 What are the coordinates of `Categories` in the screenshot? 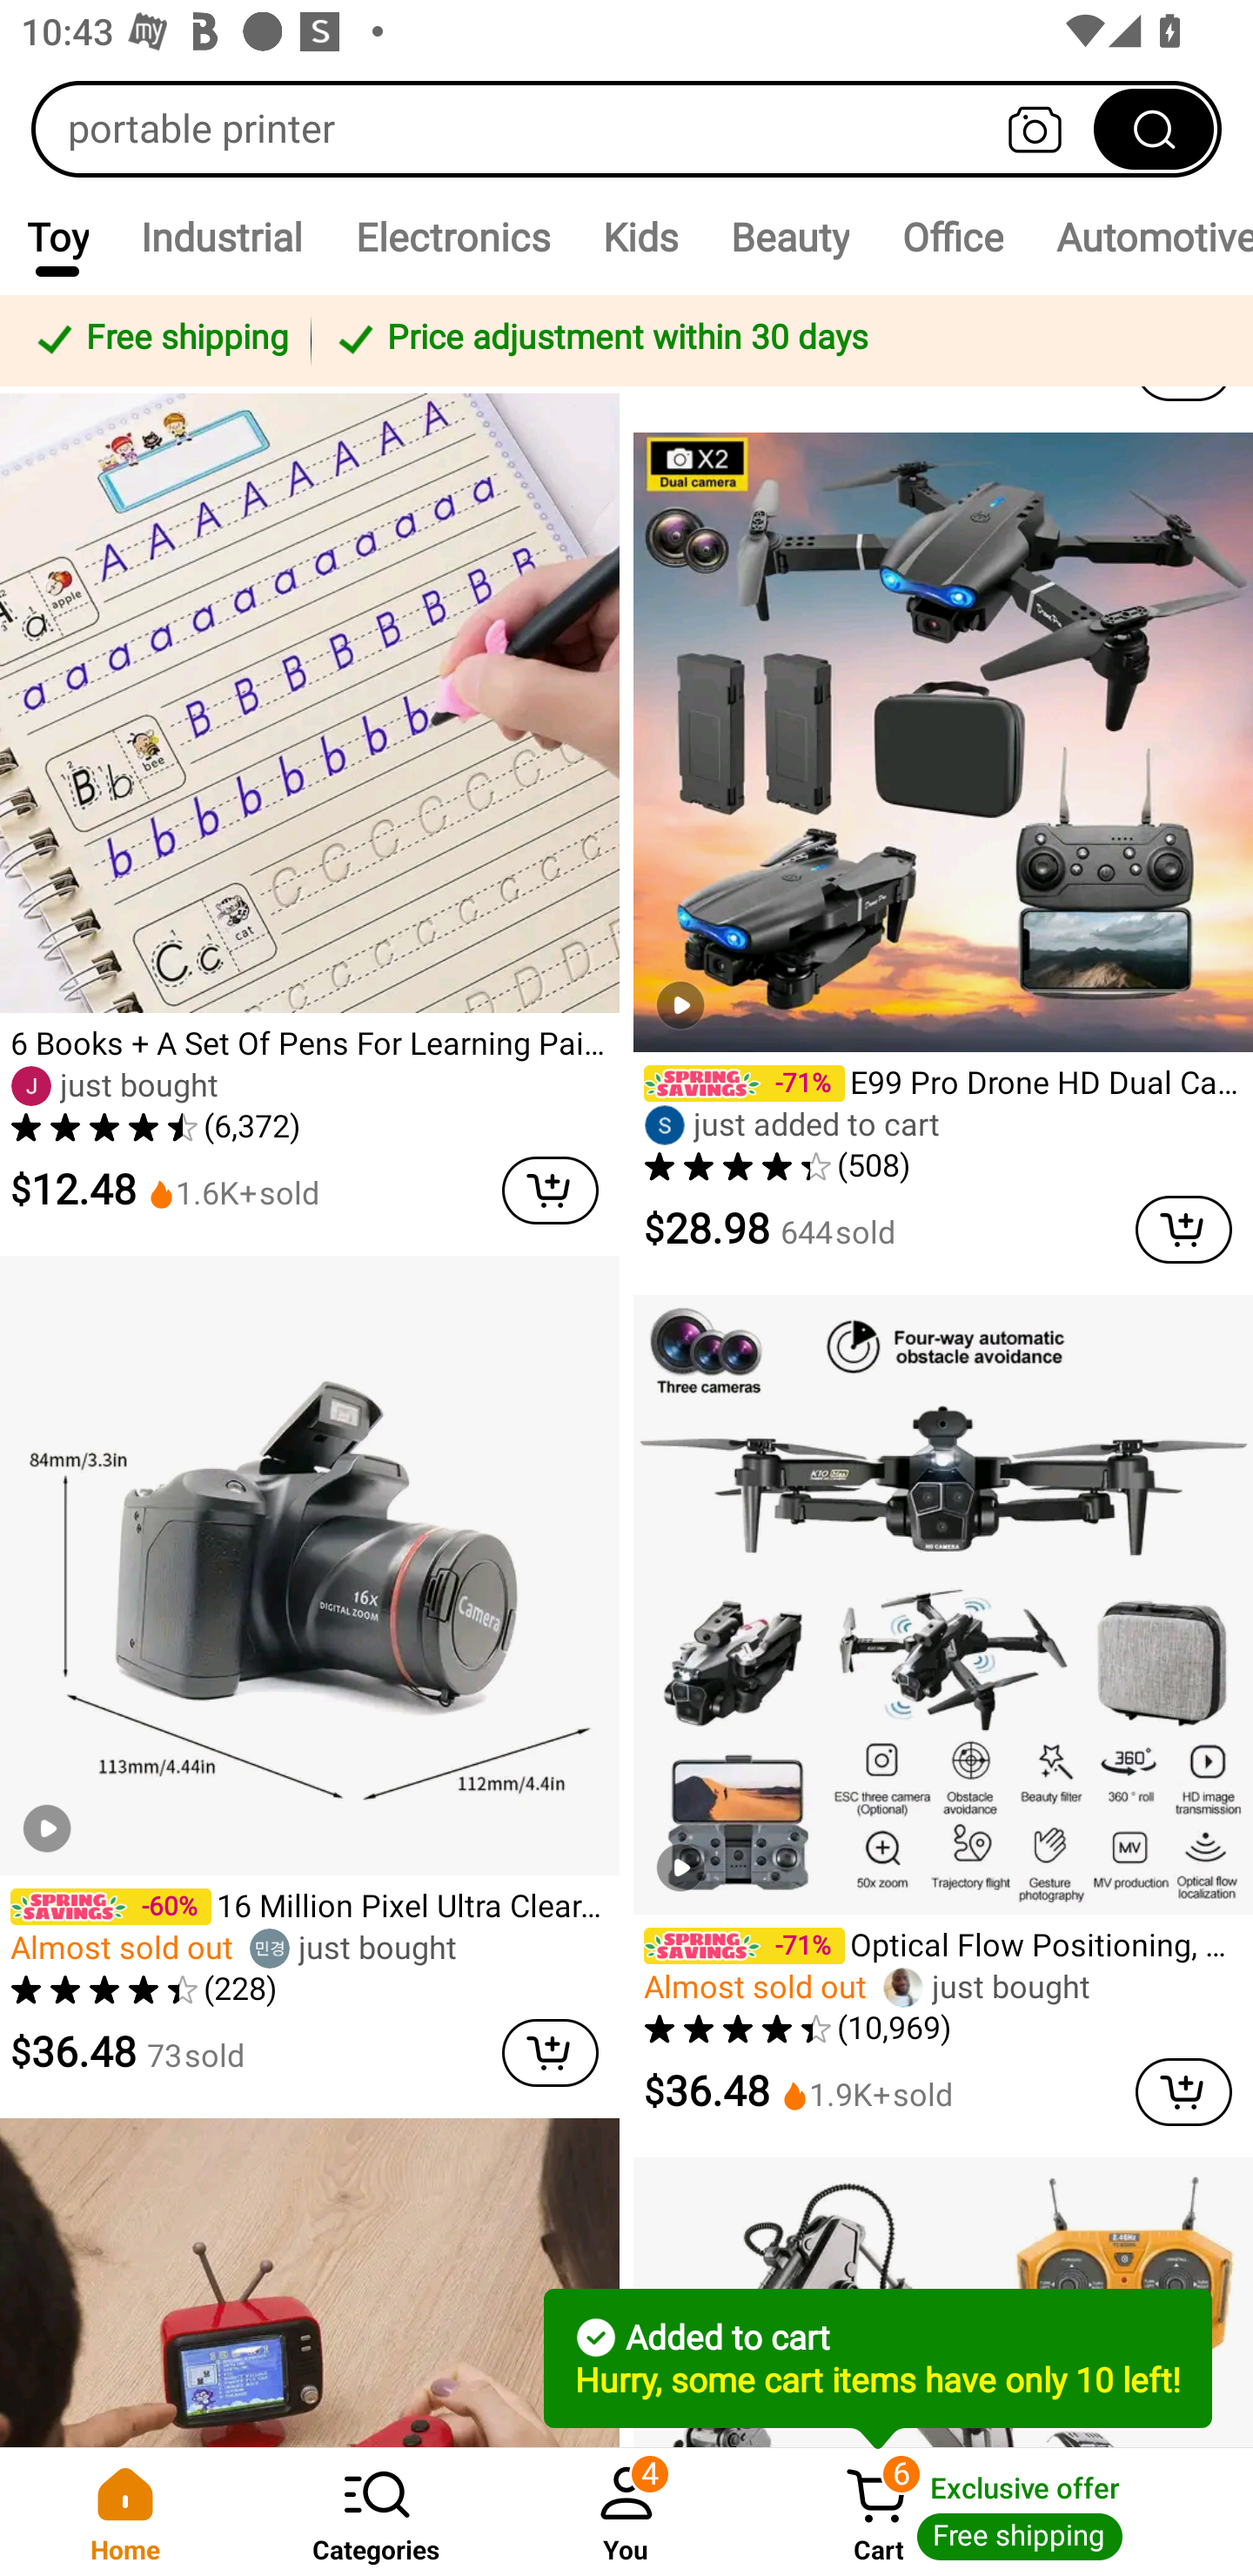 It's located at (376, 2512).